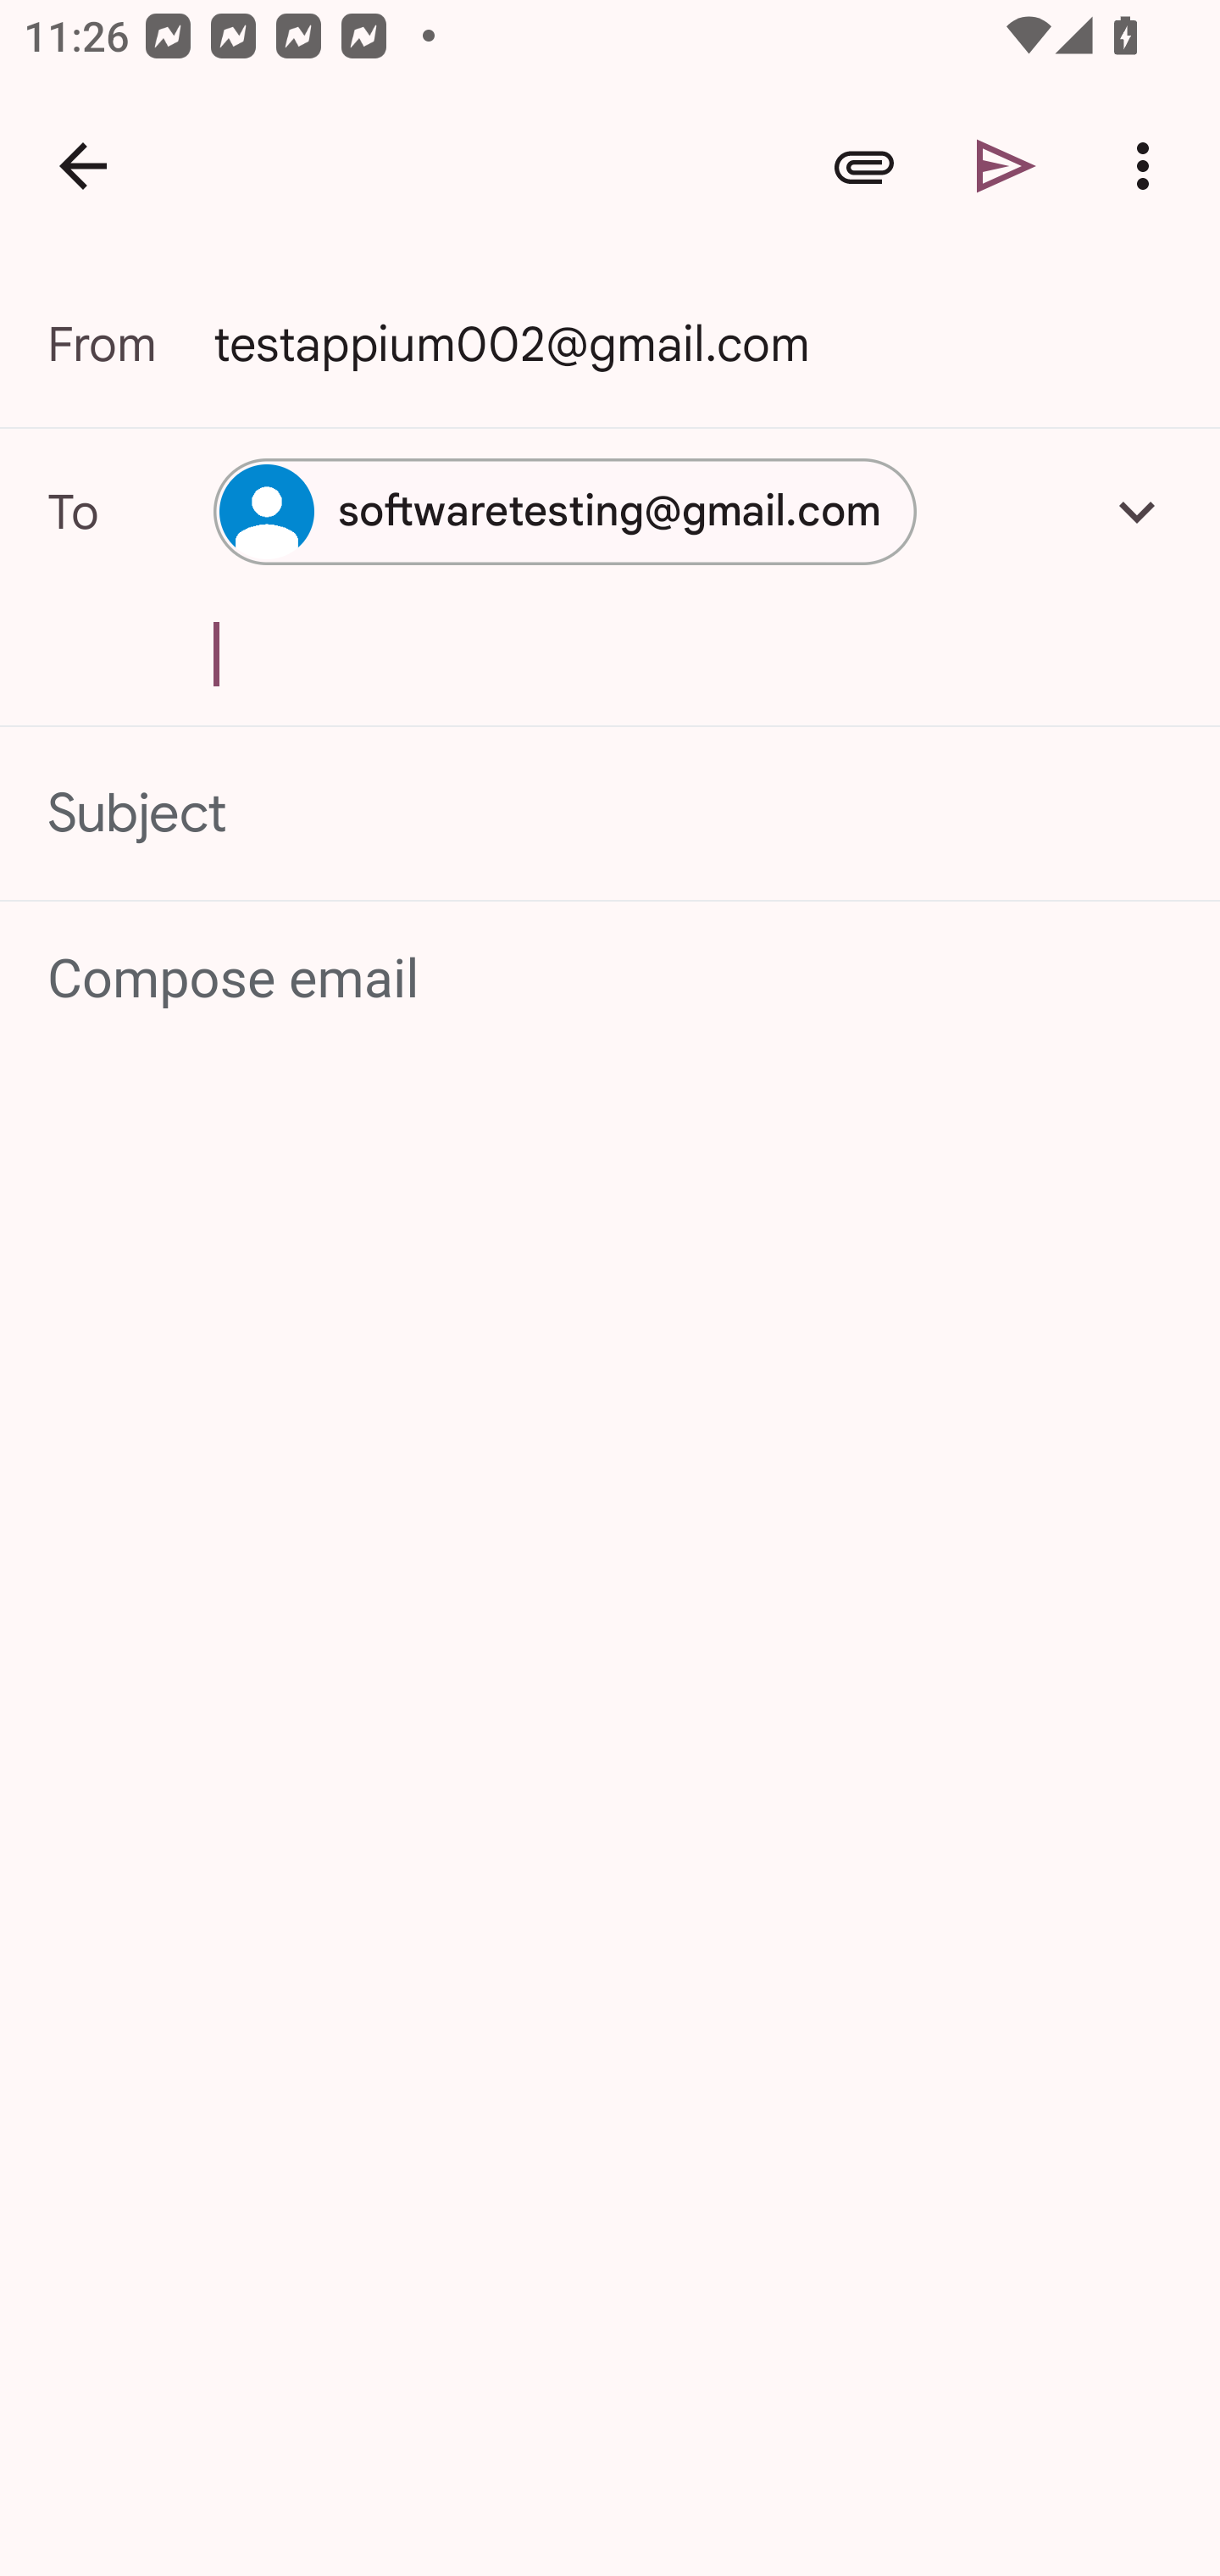  Describe the element at coordinates (864, 166) in the screenshot. I see `Attach file` at that location.